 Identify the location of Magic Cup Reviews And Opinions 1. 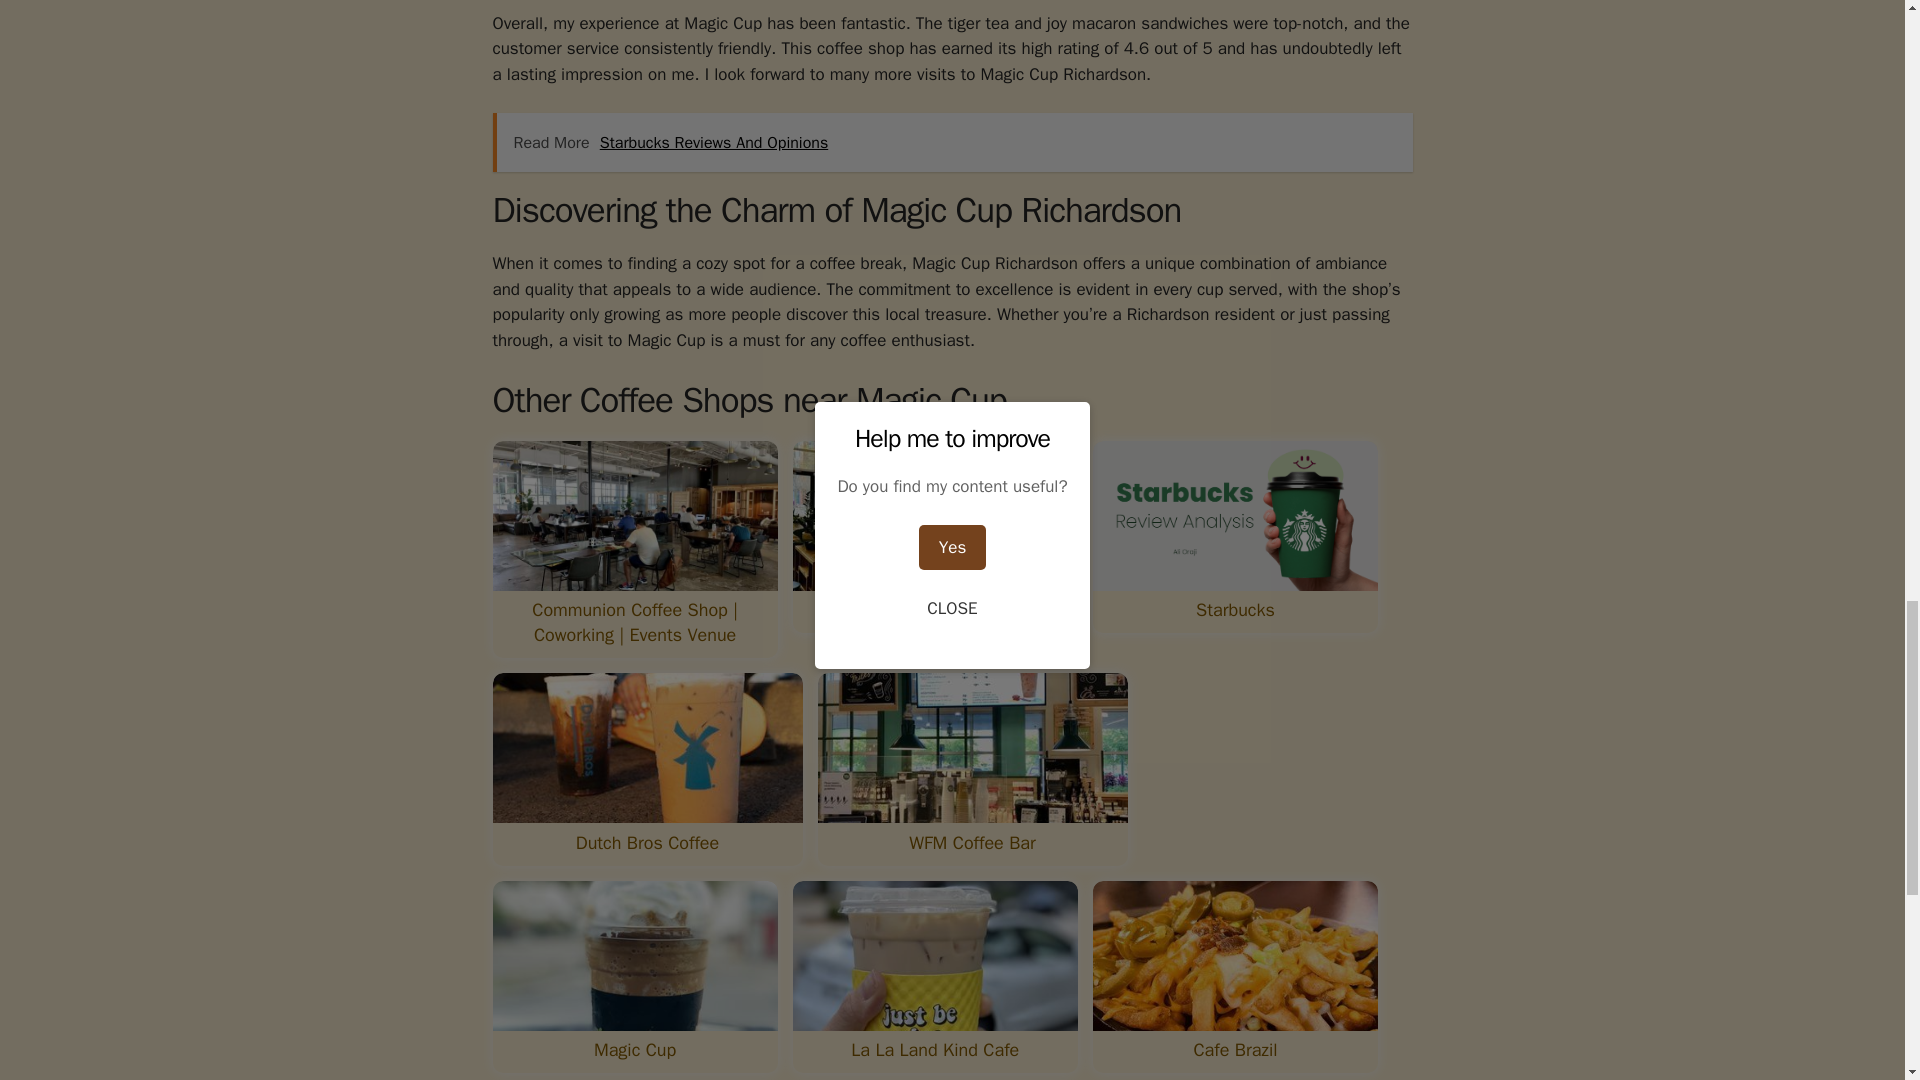
(634, 515).